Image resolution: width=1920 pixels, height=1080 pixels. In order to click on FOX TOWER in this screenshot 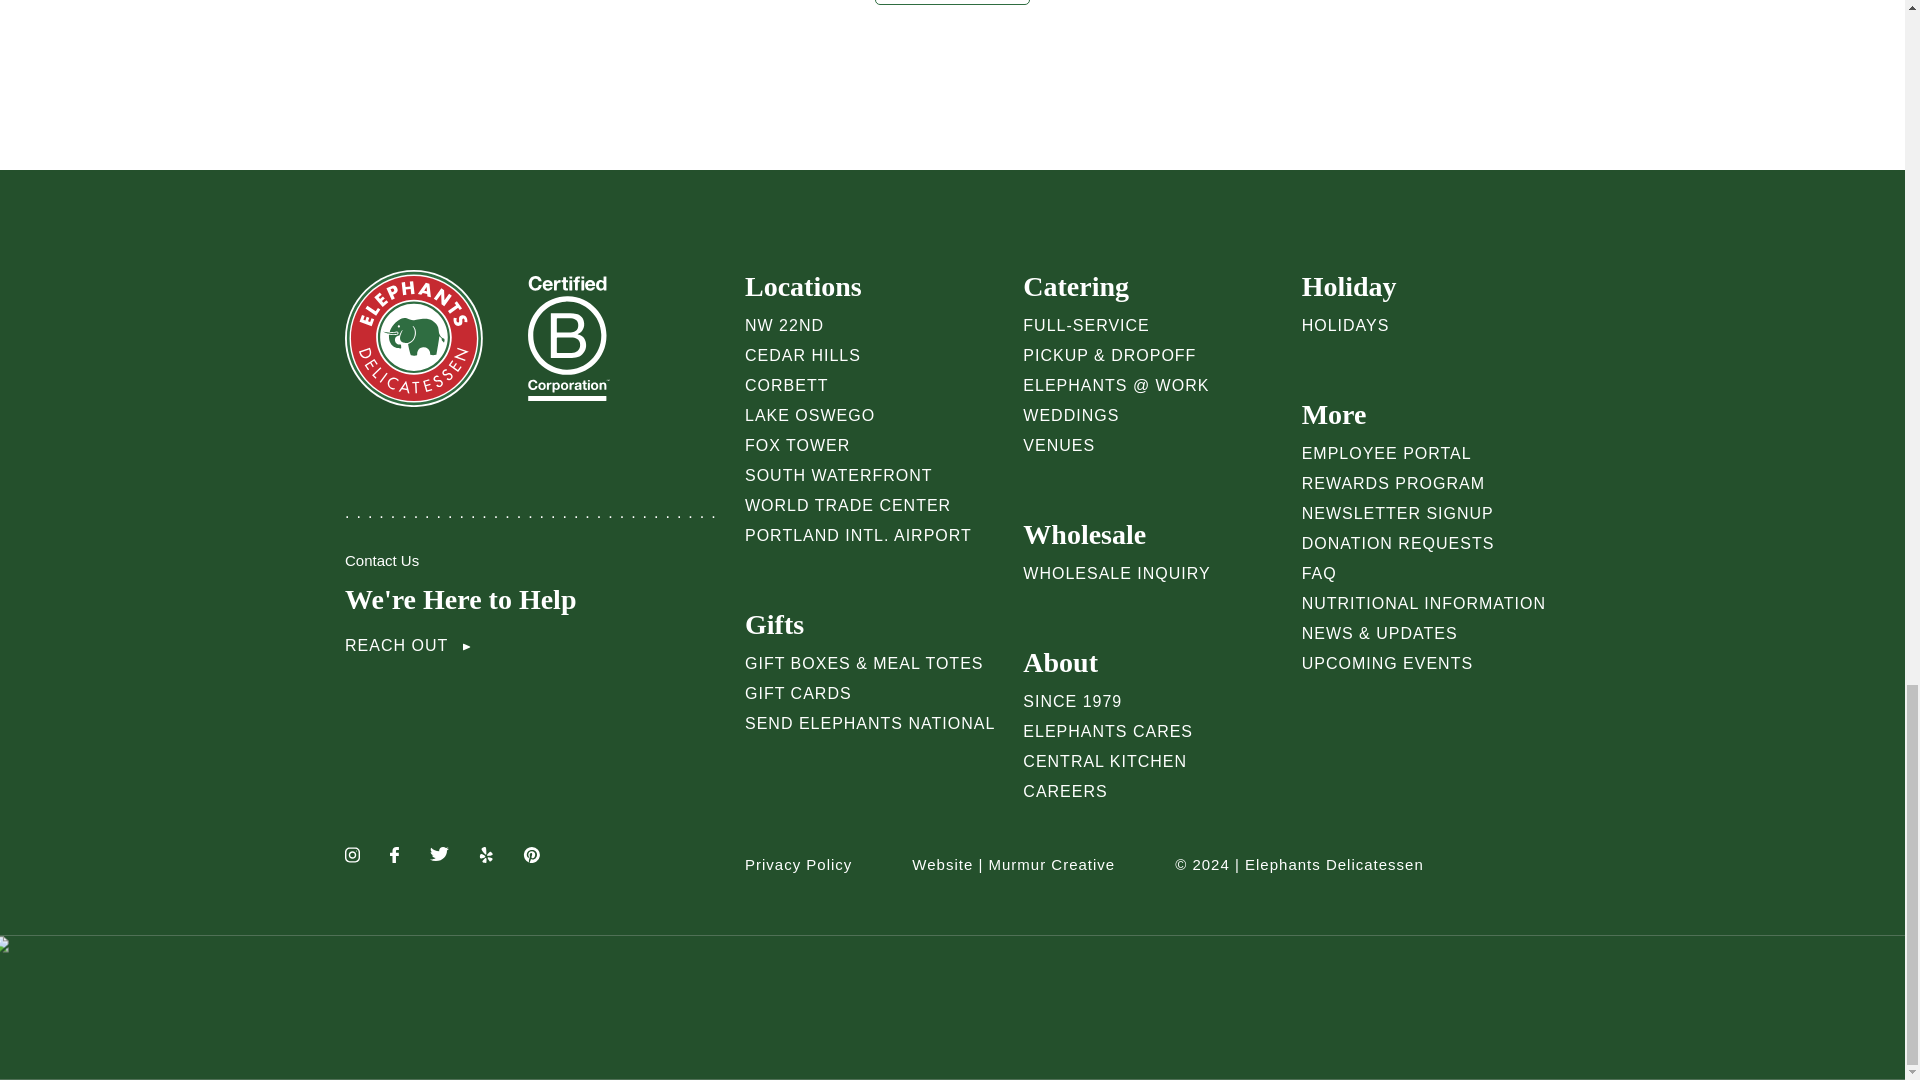, I will do `click(797, 445)`.